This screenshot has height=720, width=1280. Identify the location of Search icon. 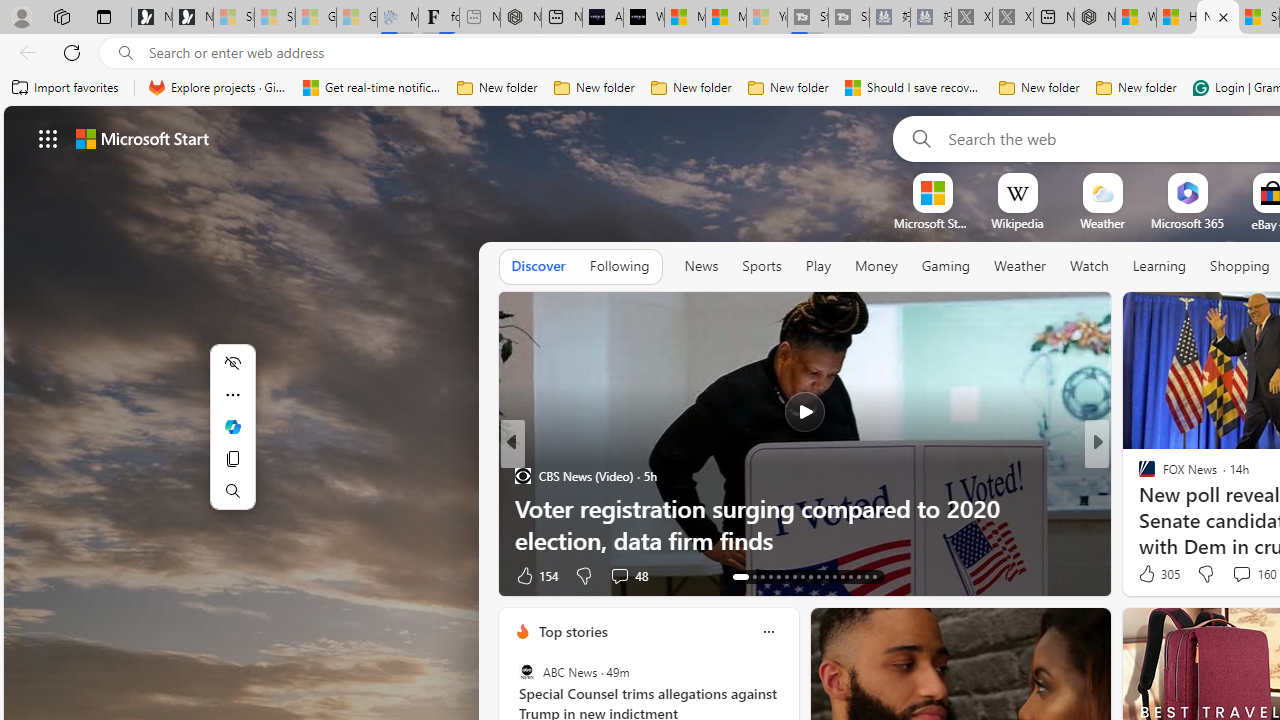
(126, 53).